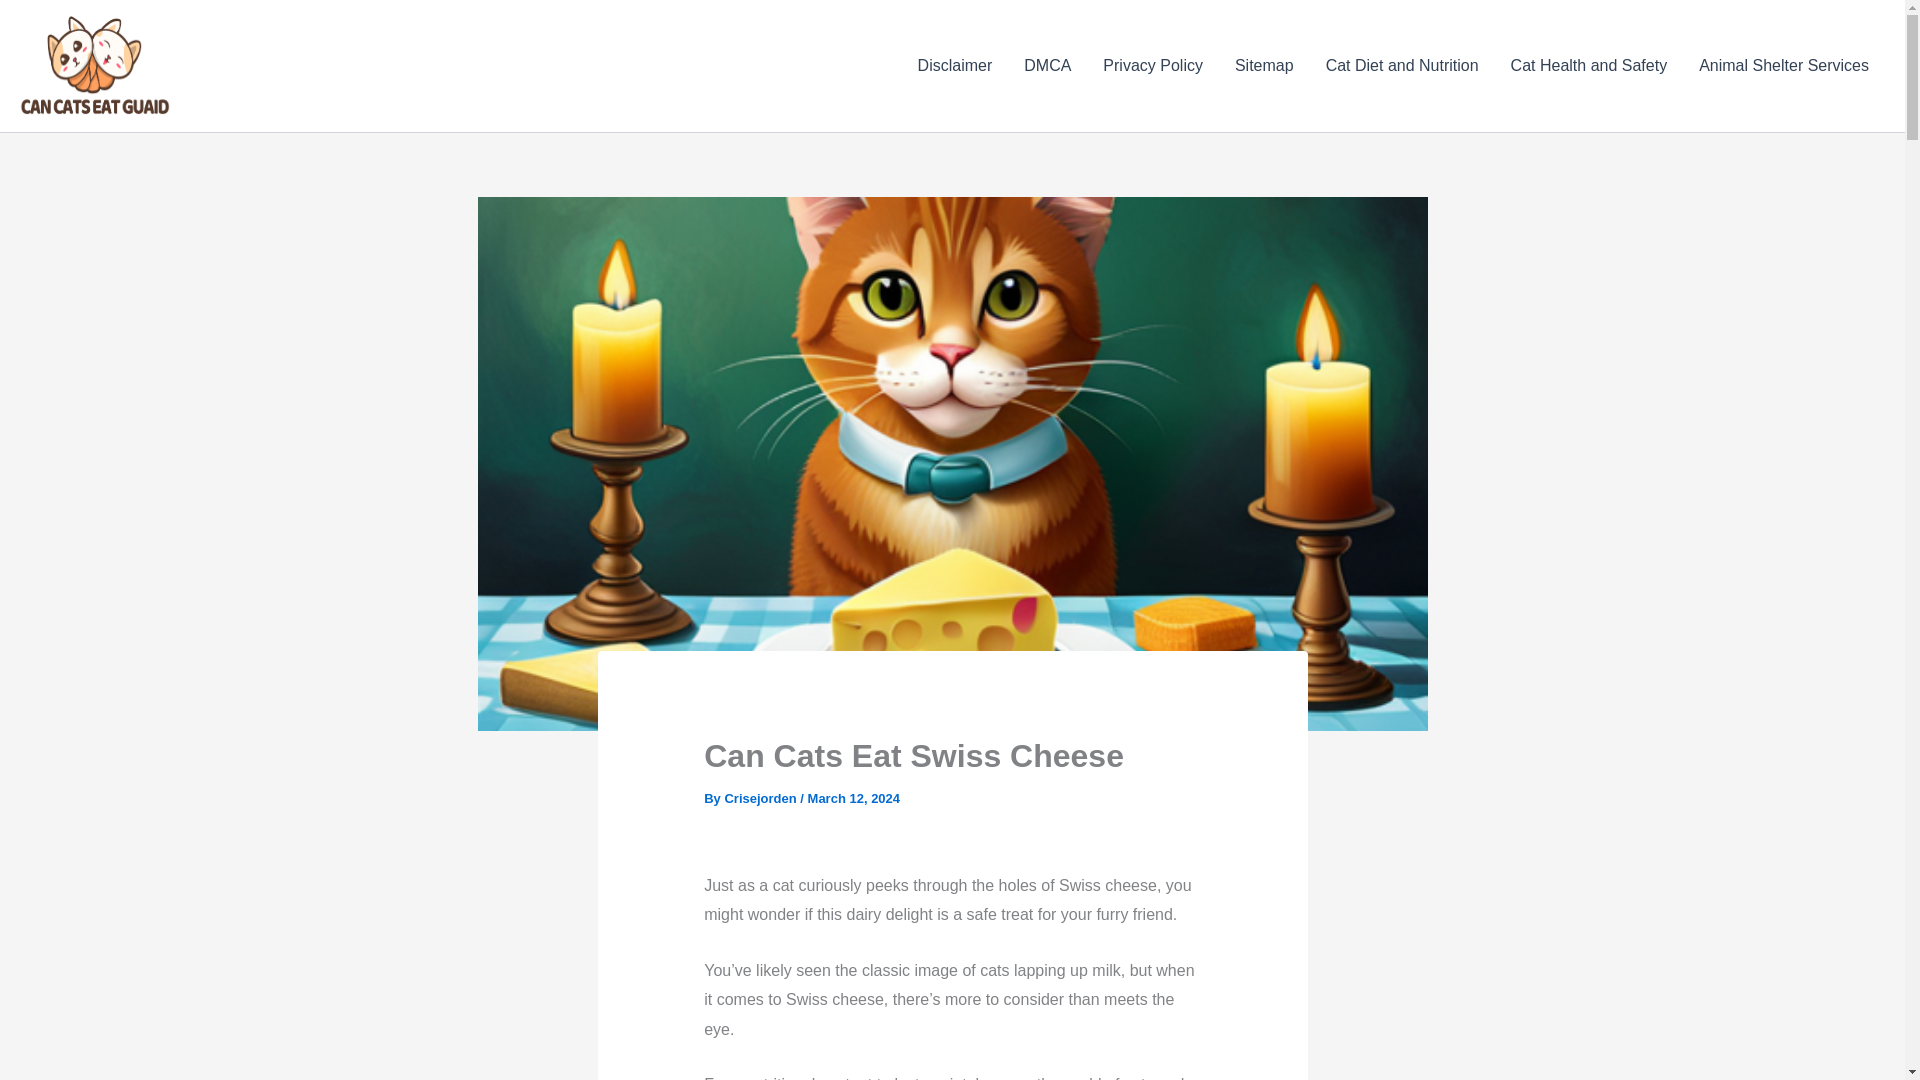 The image size is (1920, 1080). I want to click on Cat Diet and Nutrition, so click(1402, 65).